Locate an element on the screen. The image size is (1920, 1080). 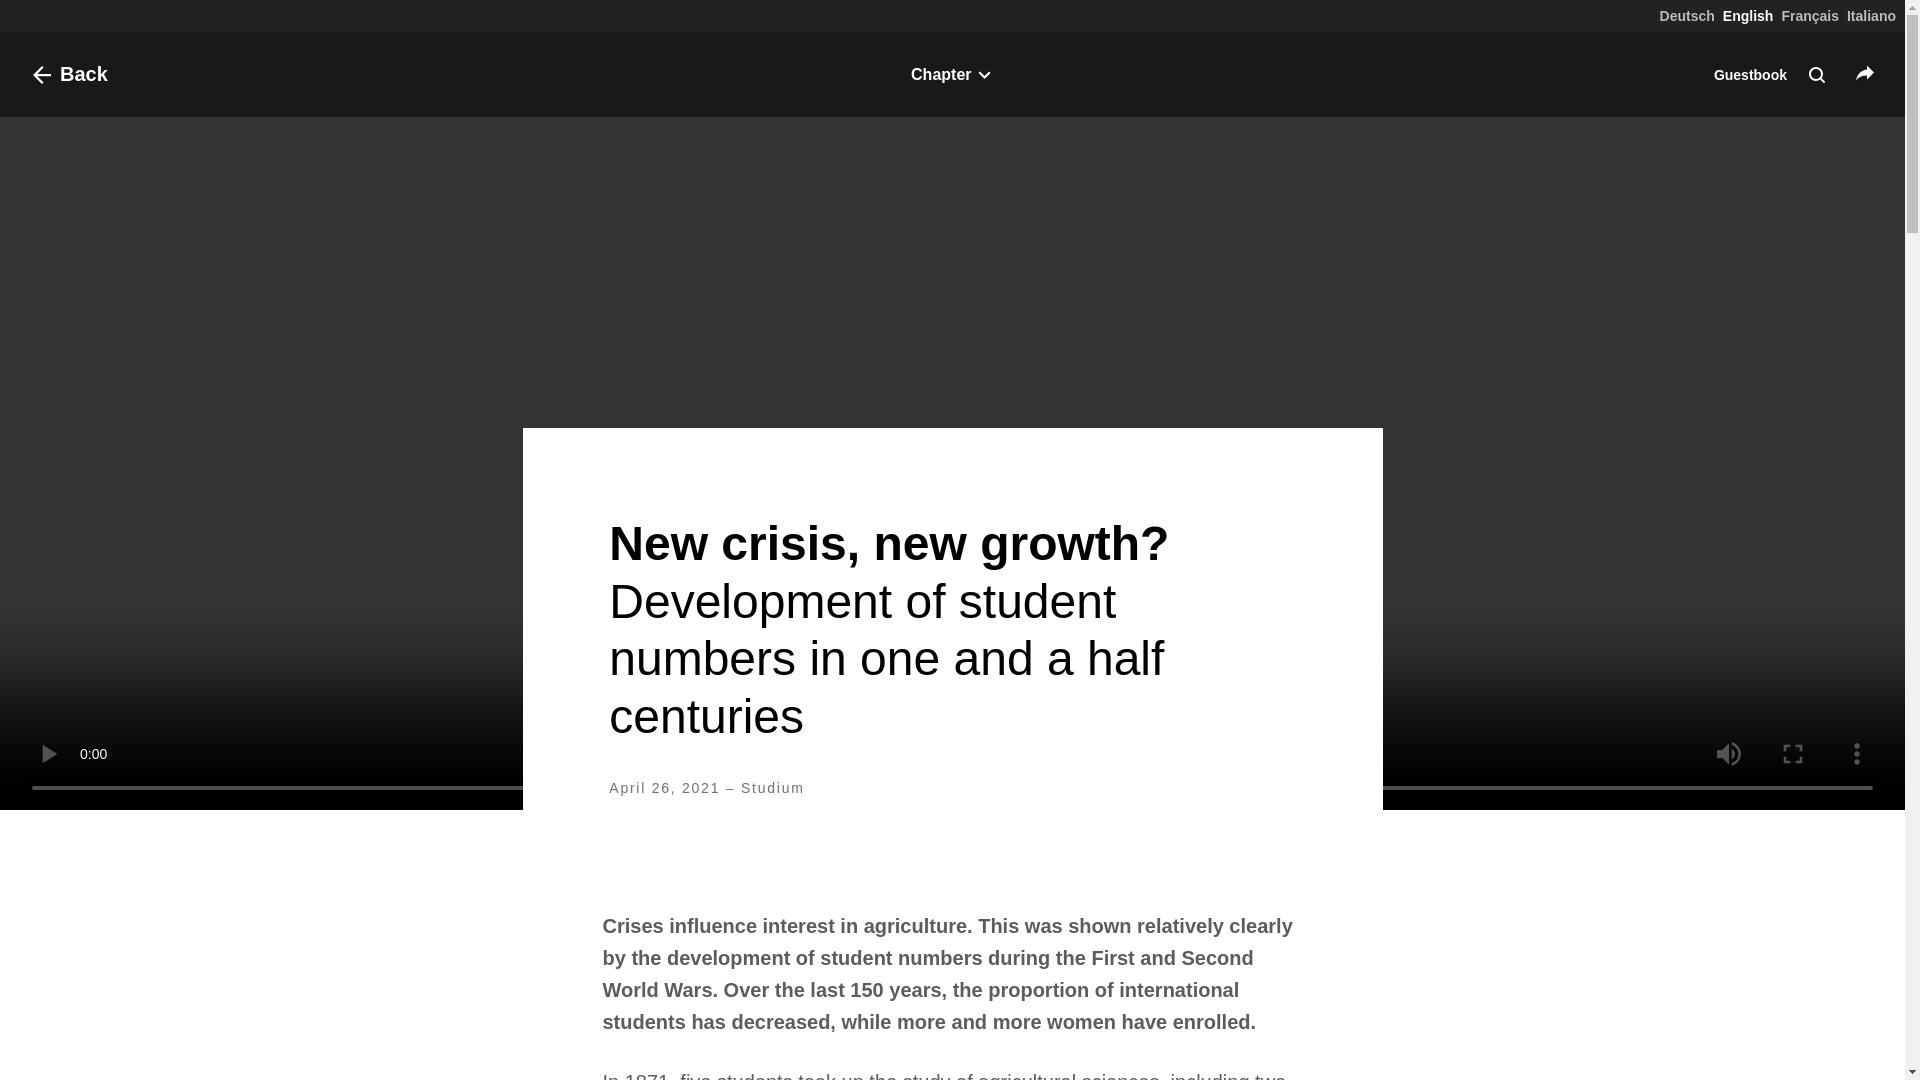
French is located at coordinates (1810, 15).